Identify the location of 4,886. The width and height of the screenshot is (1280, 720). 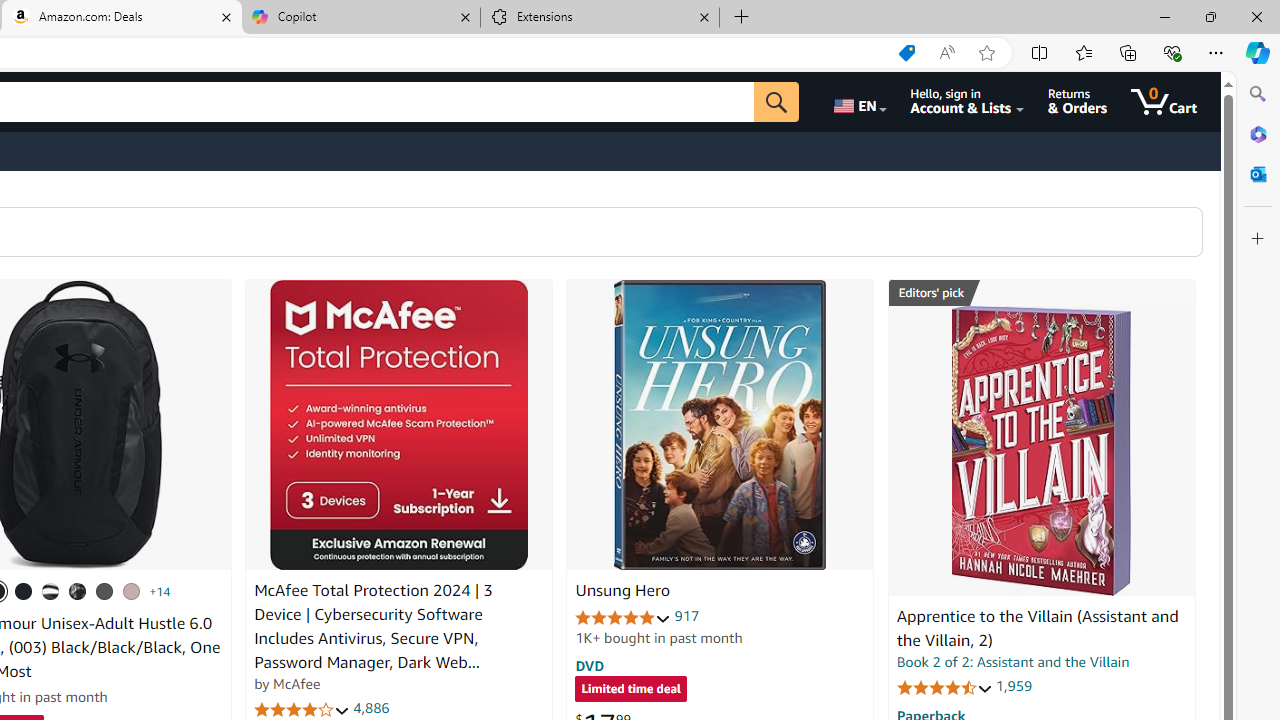
(372, 708).